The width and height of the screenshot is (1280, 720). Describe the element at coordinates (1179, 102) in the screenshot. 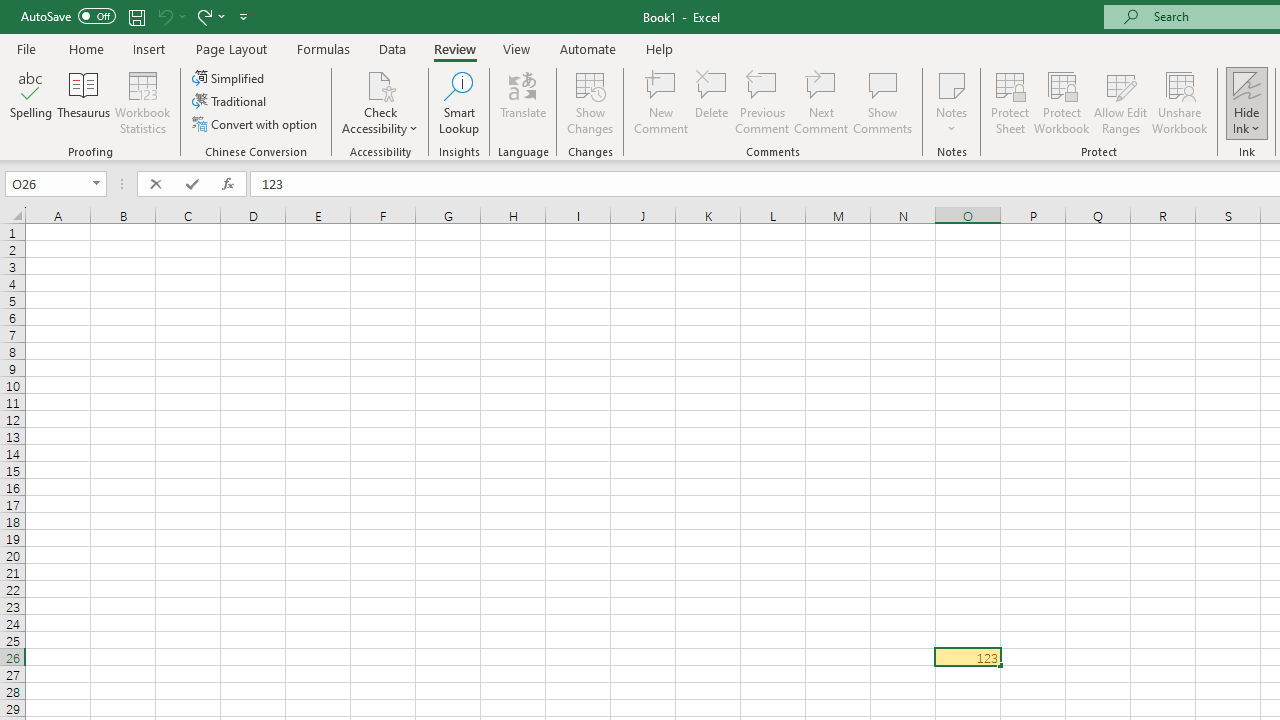

I see `Unshare Workbook` at that location.